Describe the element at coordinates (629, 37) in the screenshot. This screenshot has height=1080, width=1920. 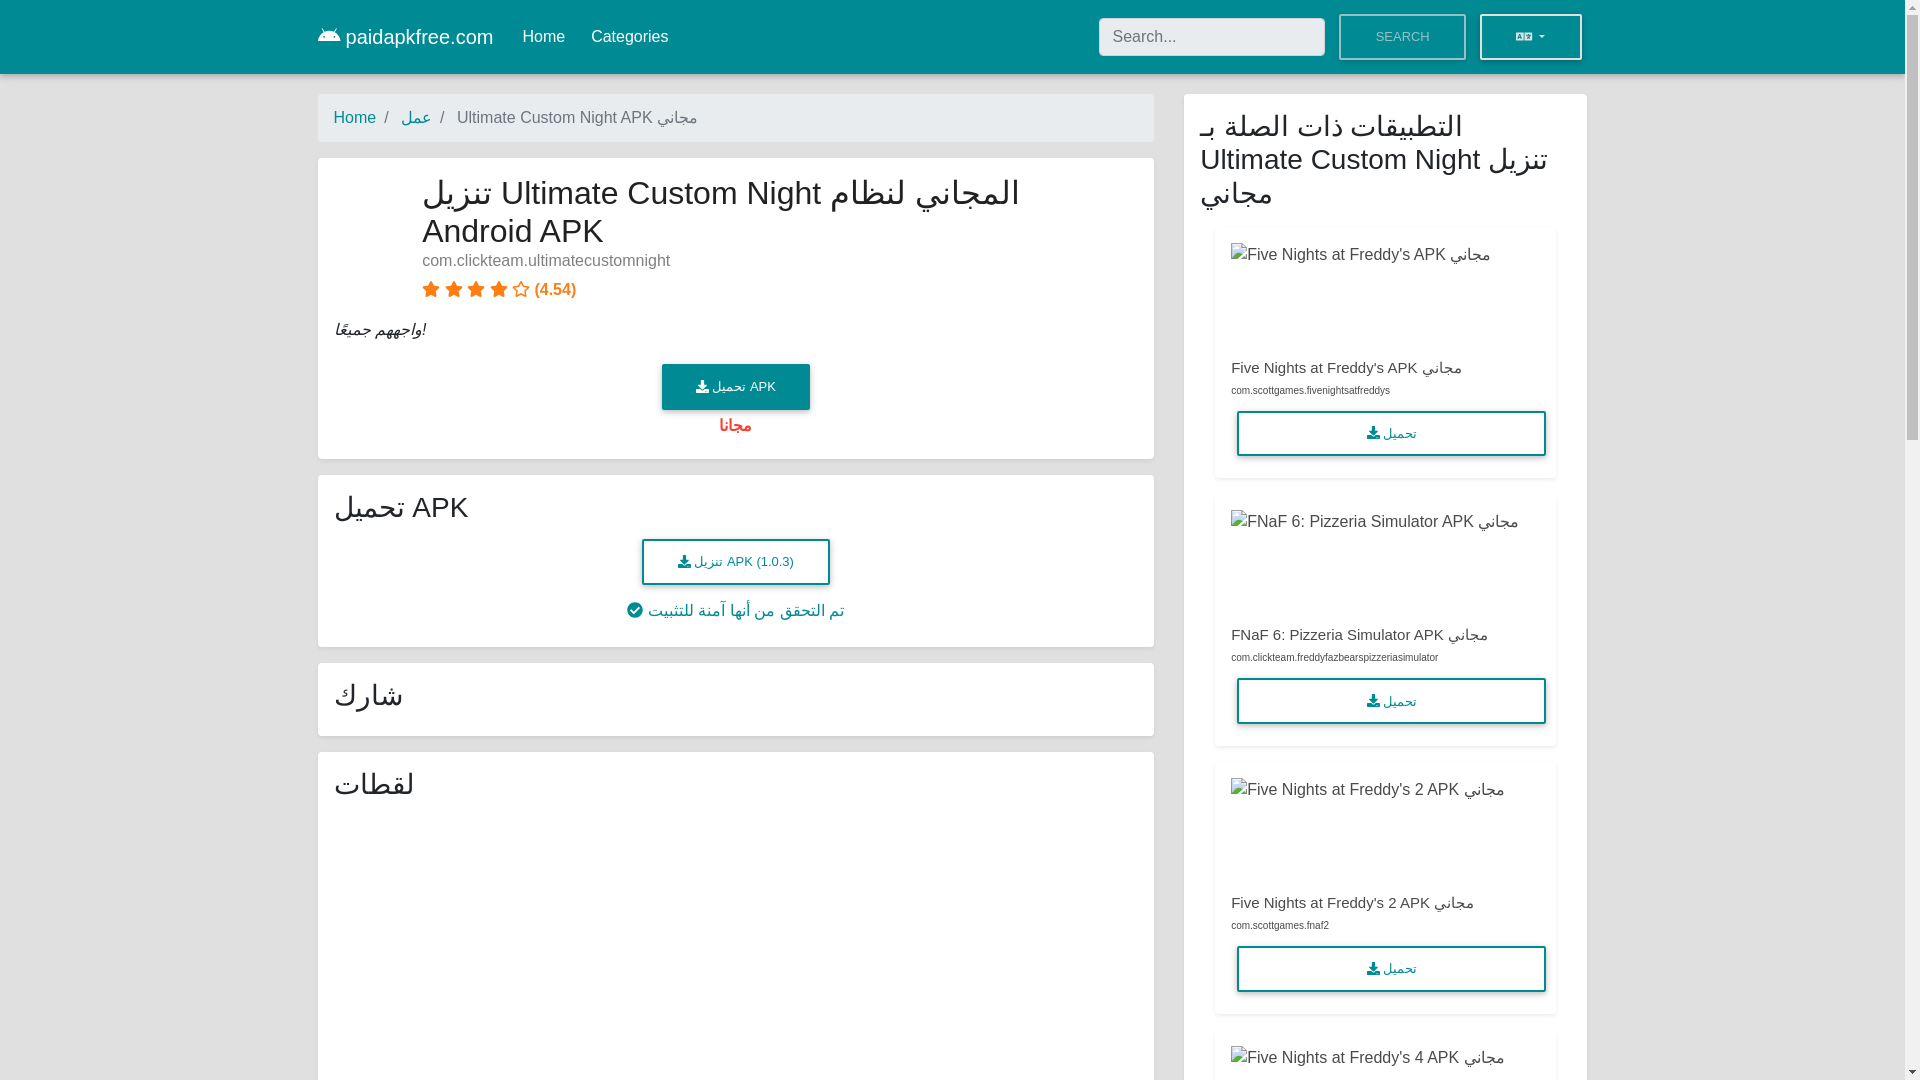
I see `Categories` at that location.